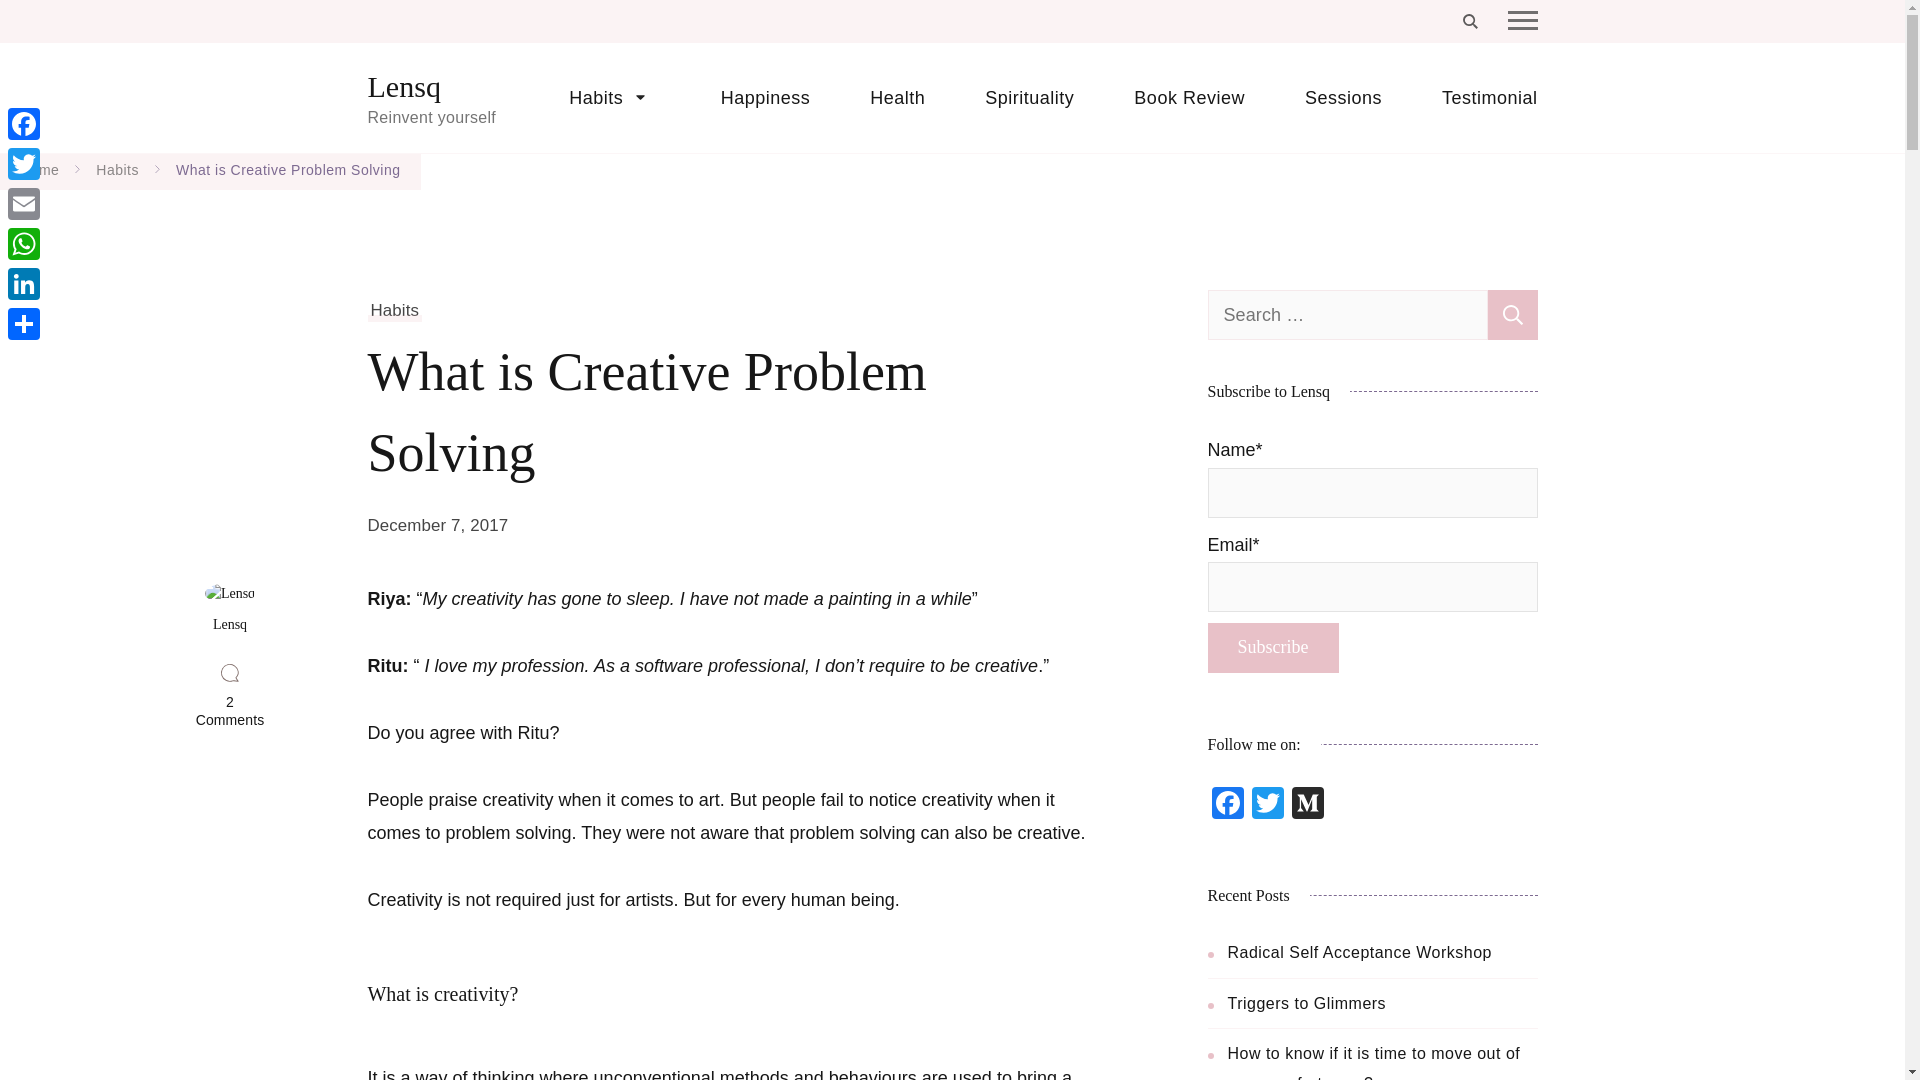 Image resolution: width=1920 pixels, height=1080 pixels. I want to click on Twitter, so click(1268, 806).